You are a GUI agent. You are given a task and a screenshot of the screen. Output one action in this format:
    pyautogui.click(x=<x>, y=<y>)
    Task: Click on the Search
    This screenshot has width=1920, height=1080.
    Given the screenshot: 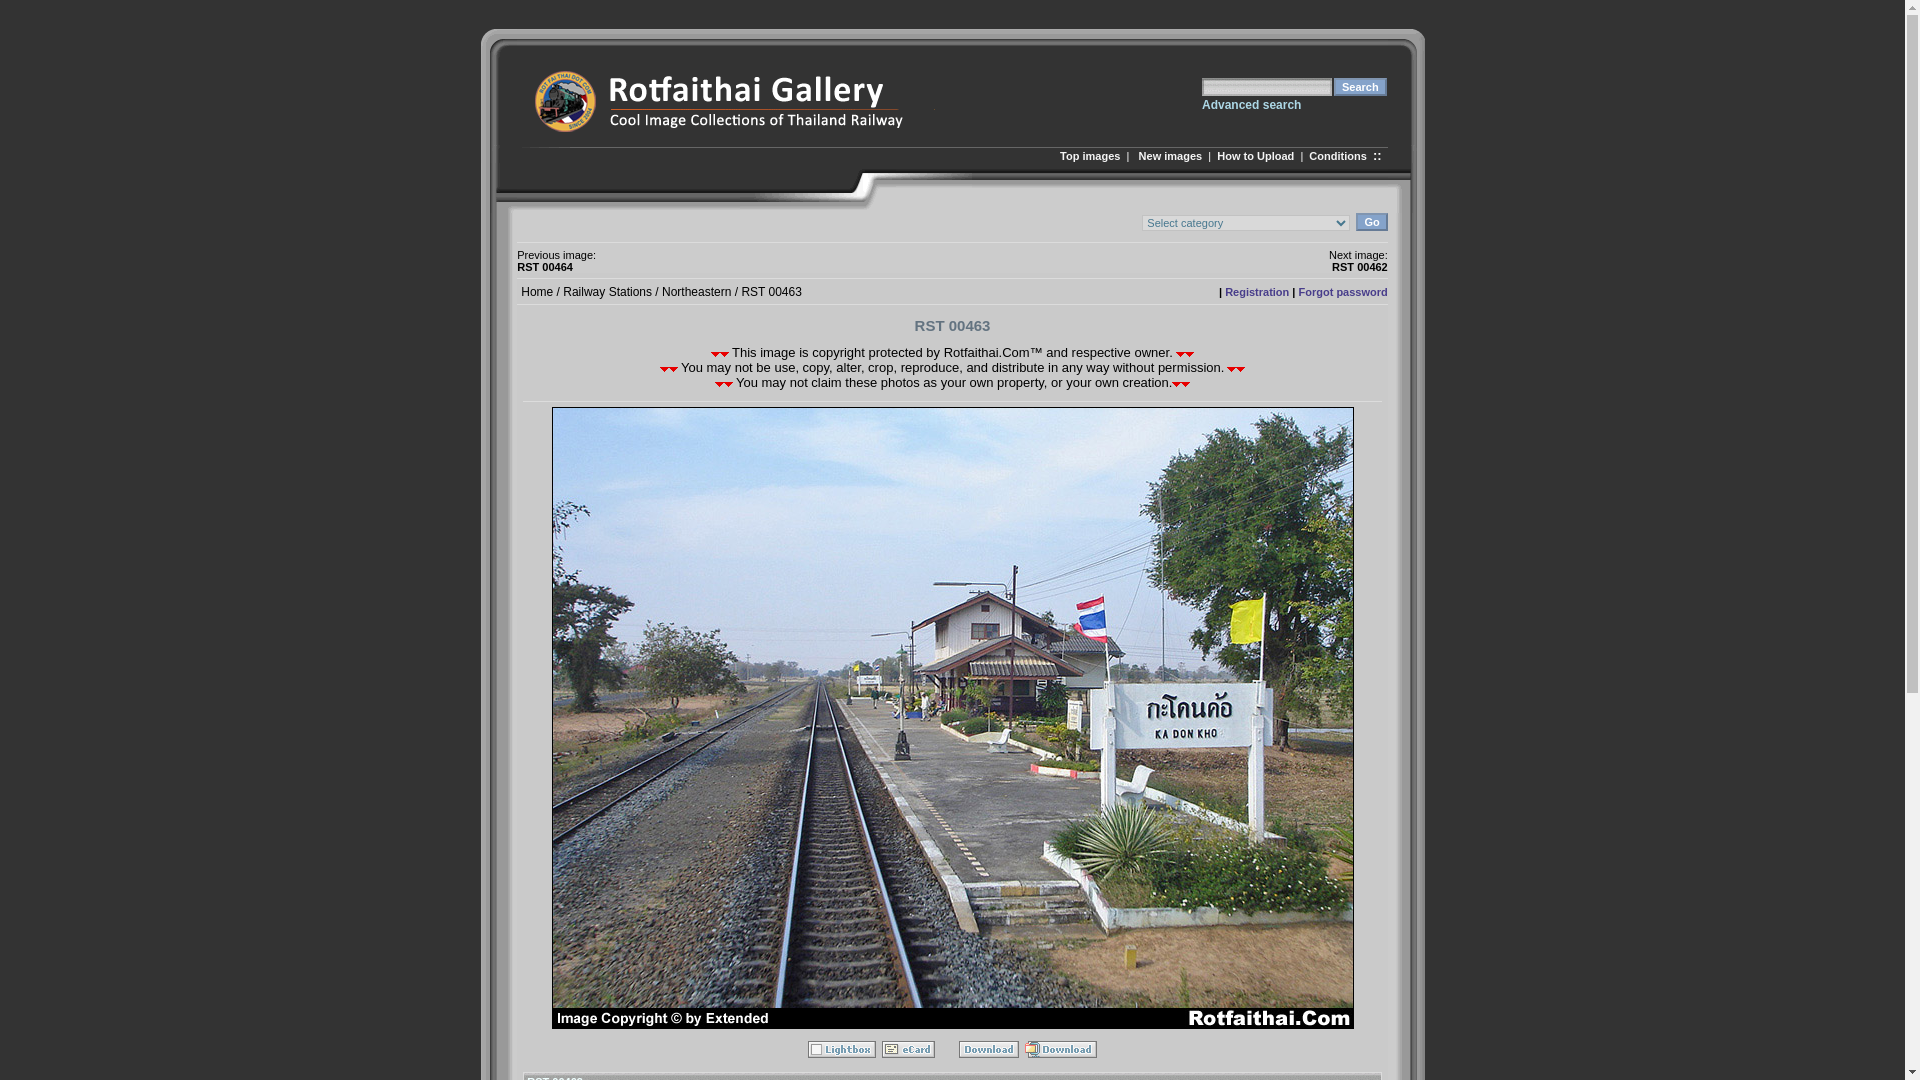 What is the action you would take?
    pyautogui.click(x=1360, y=86)
    